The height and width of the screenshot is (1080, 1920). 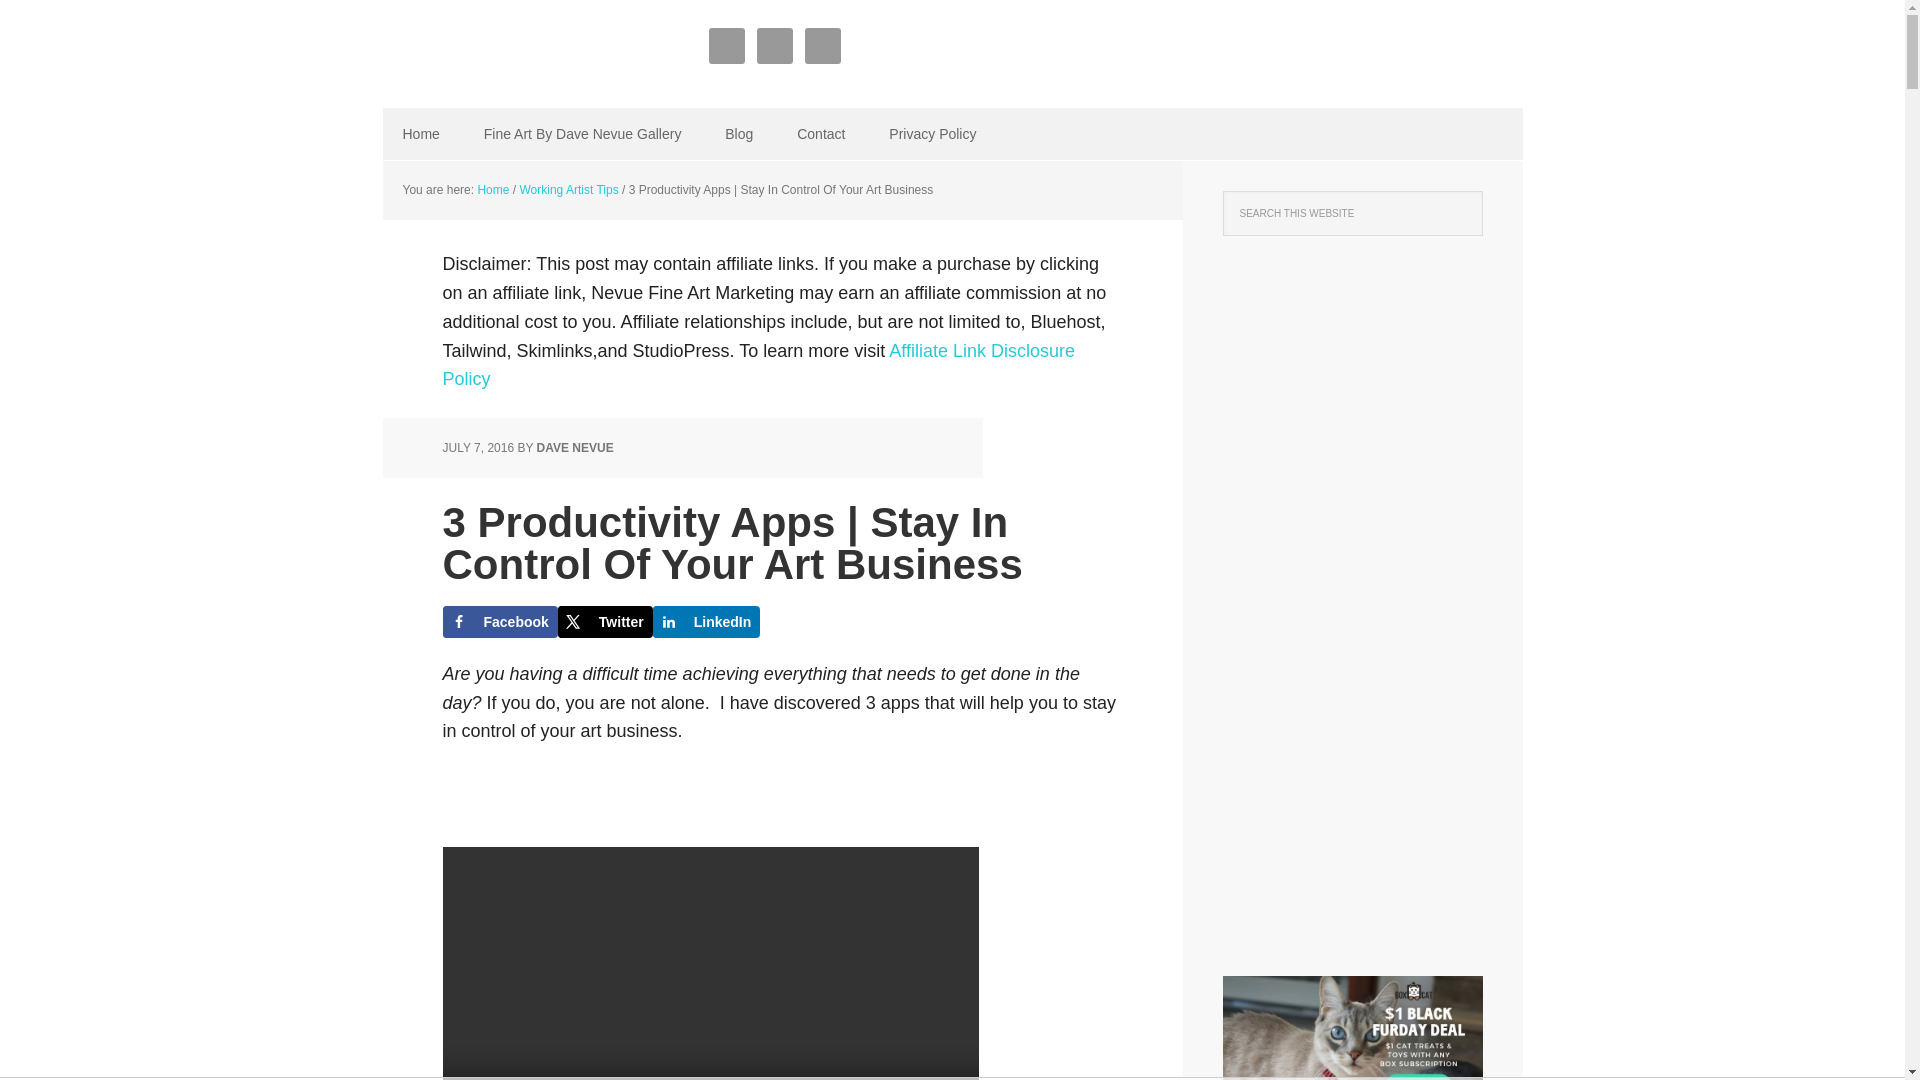 I want to click on Privacy Policy, so click(x=932, y=134).